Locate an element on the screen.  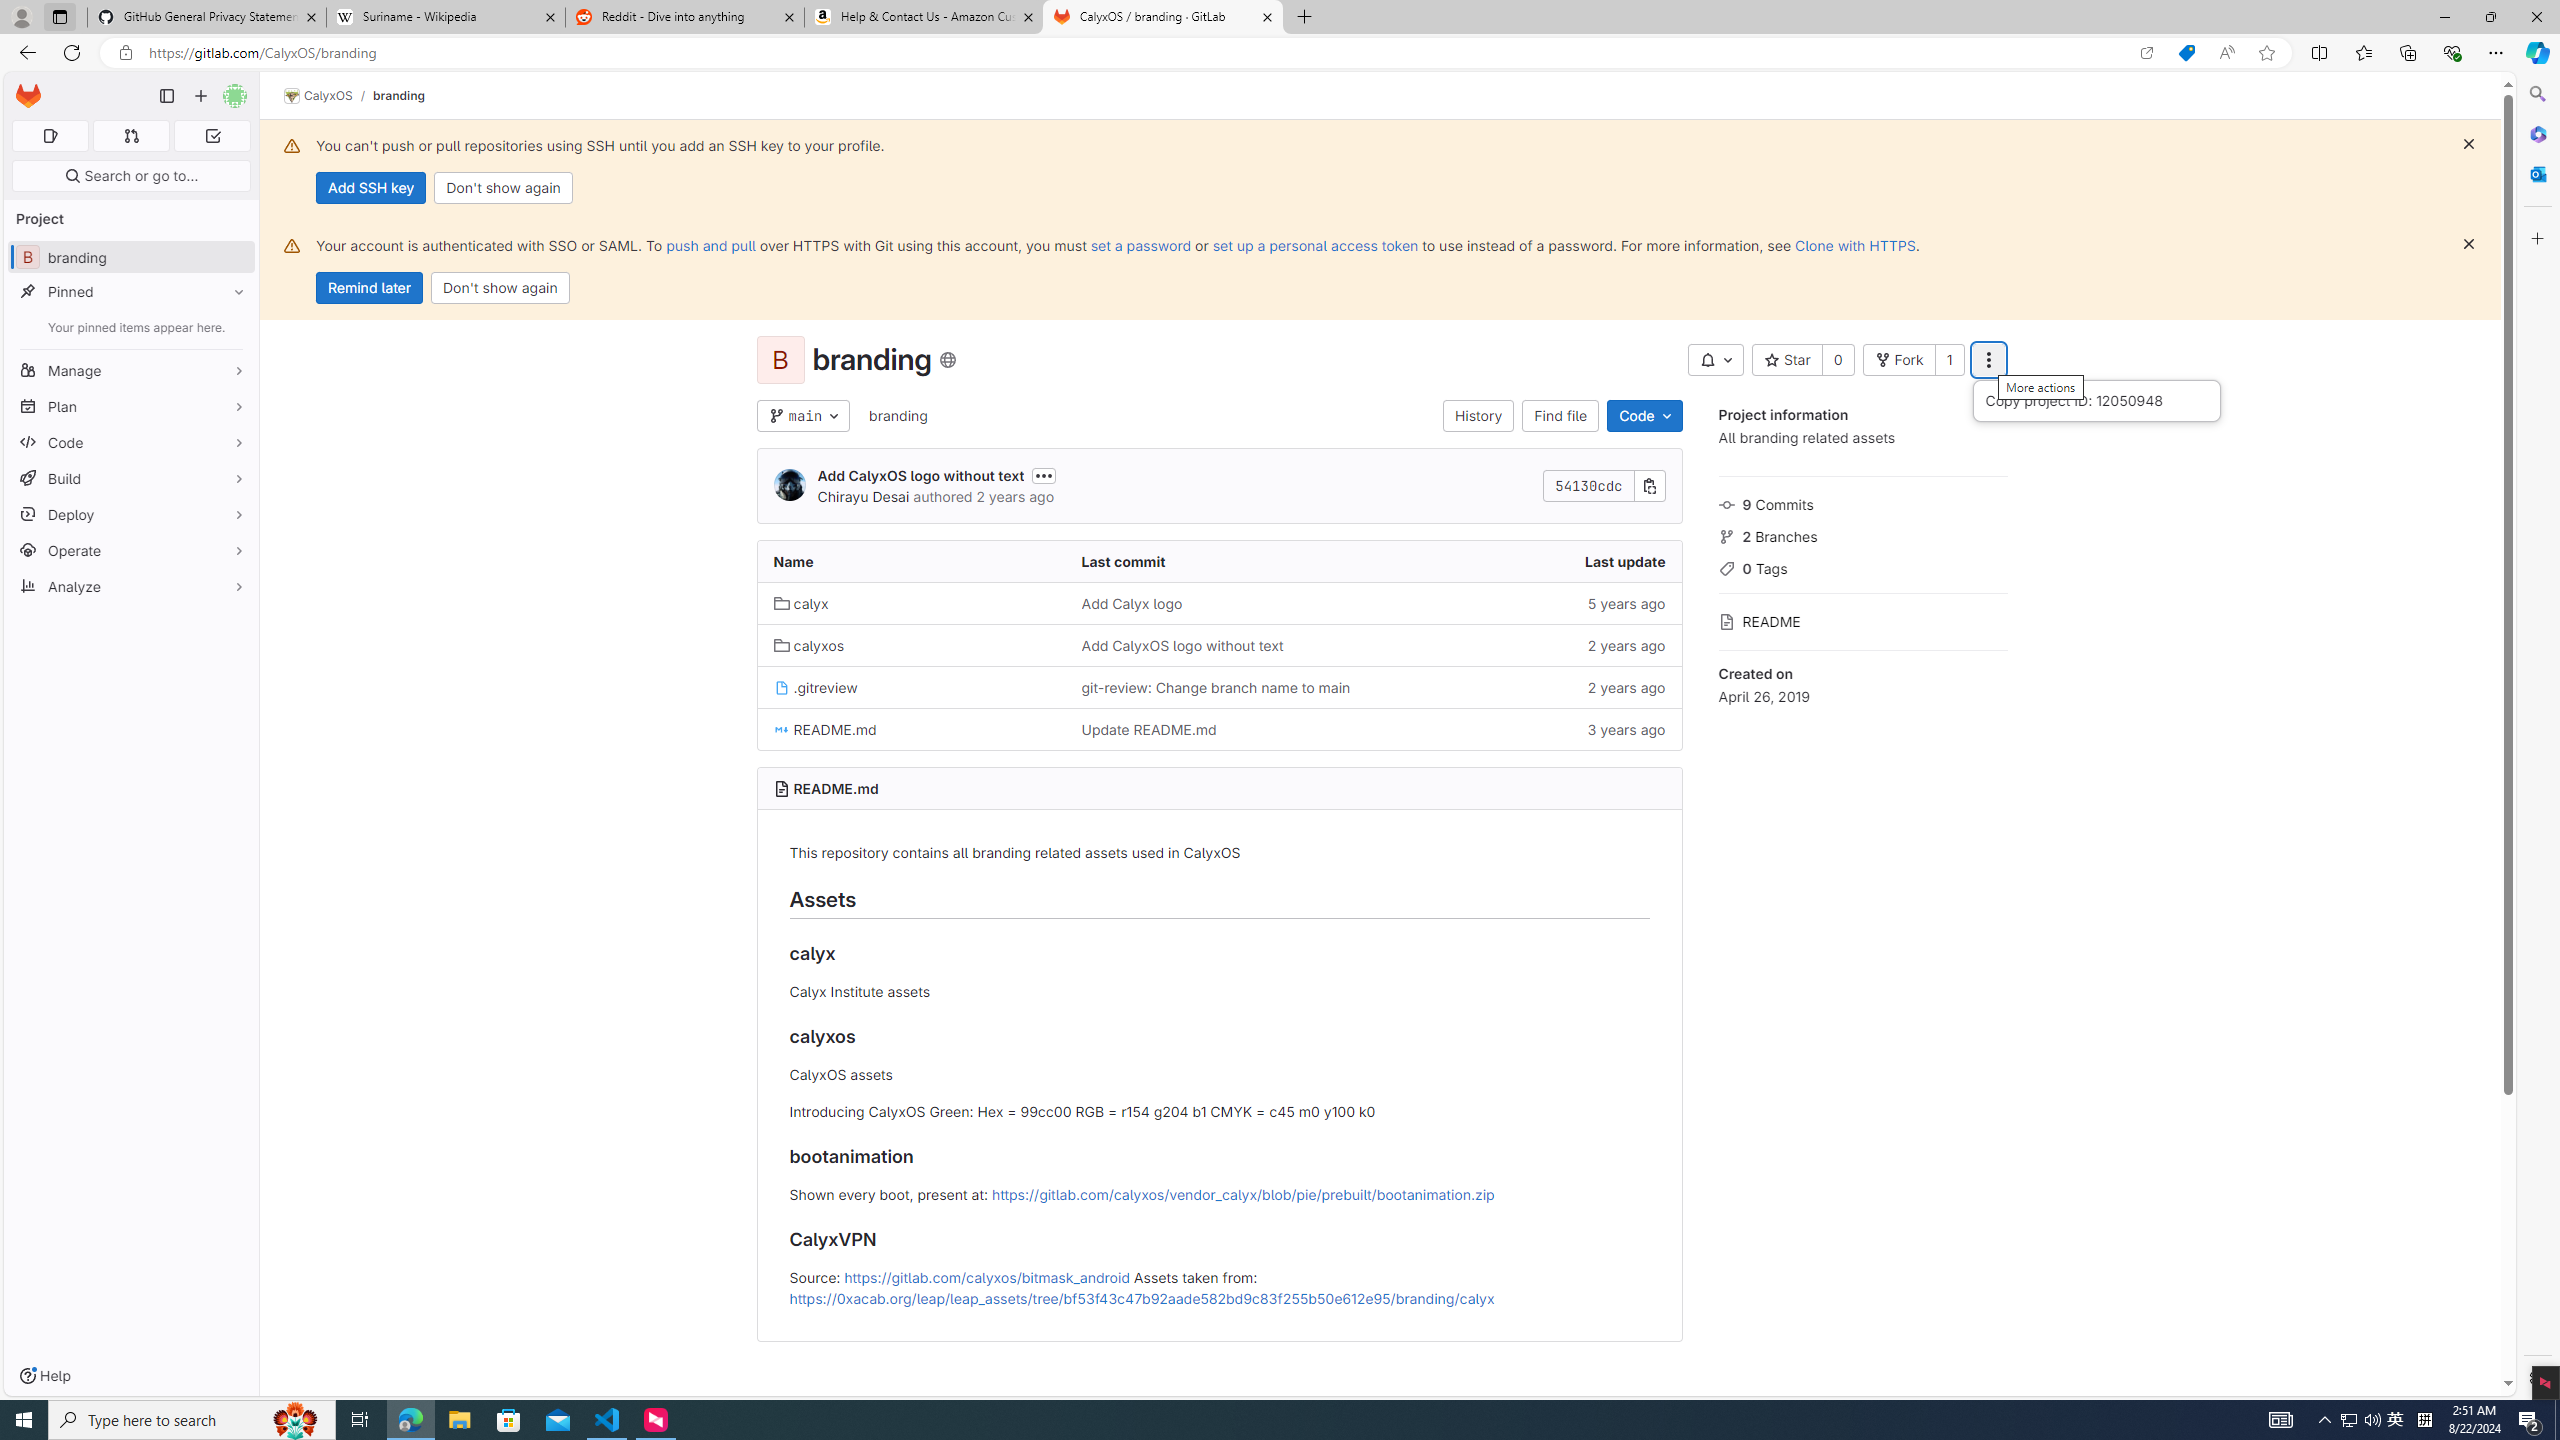
3 years ago is located at coordinates (1526, 729).